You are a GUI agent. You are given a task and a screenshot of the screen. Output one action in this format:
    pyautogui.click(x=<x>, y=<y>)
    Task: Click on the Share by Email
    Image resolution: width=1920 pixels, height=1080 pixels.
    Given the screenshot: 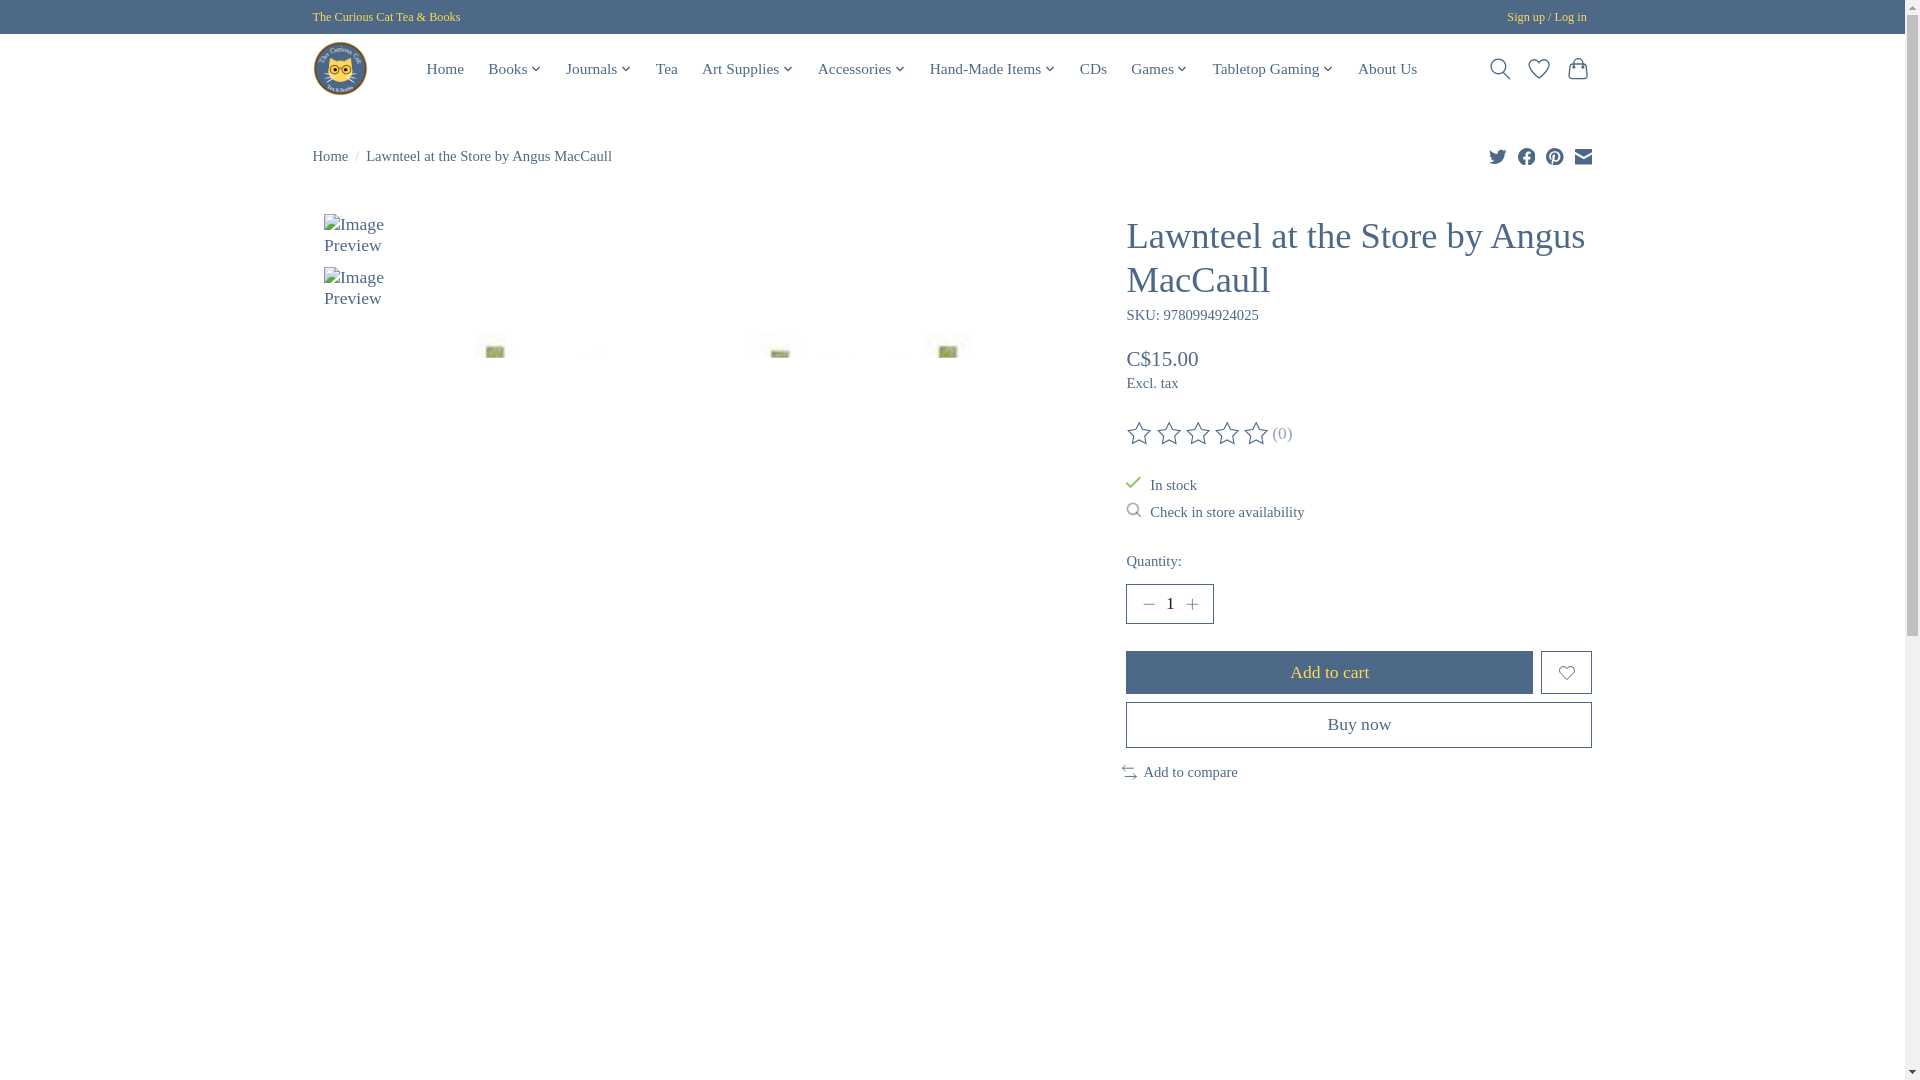 What is the action you would take?
    pyautogui.click(x=1582, y=156)
    